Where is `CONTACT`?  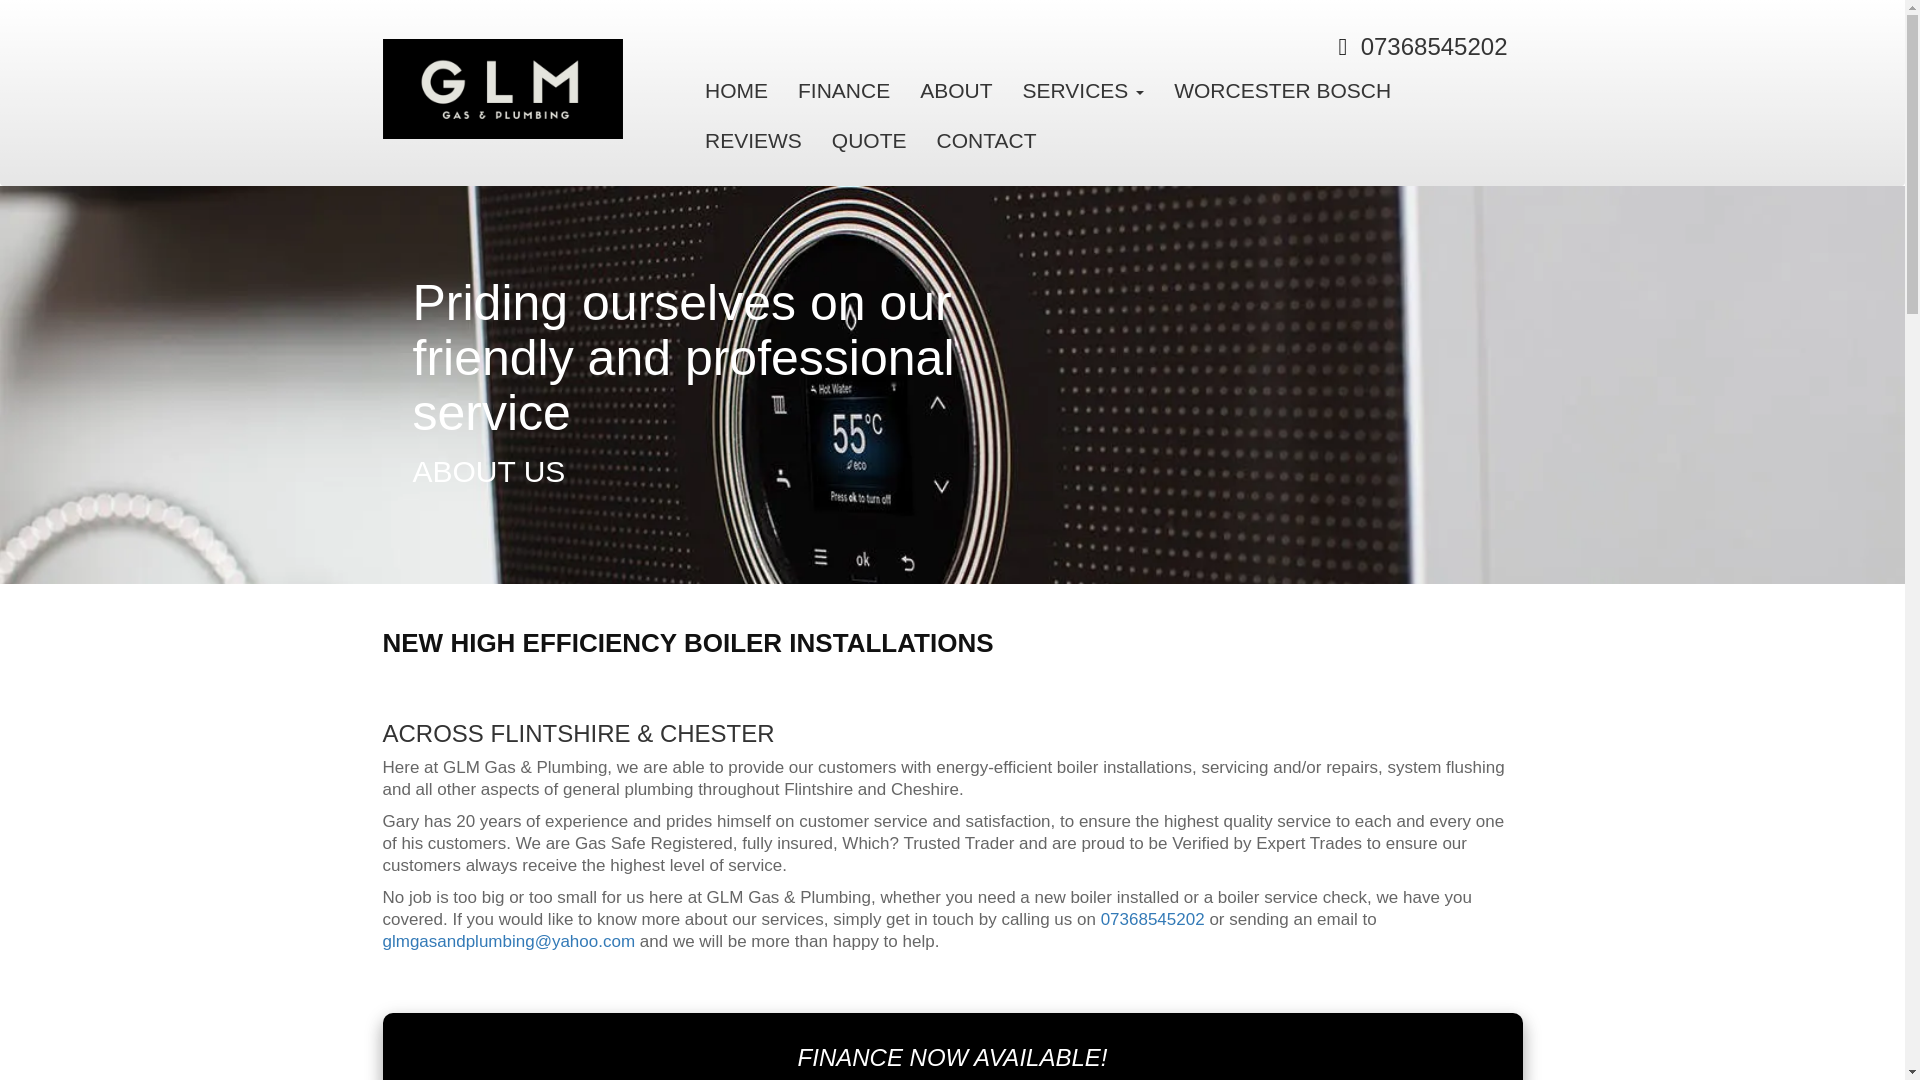 CONTACT is located at coordinates (986, 140).